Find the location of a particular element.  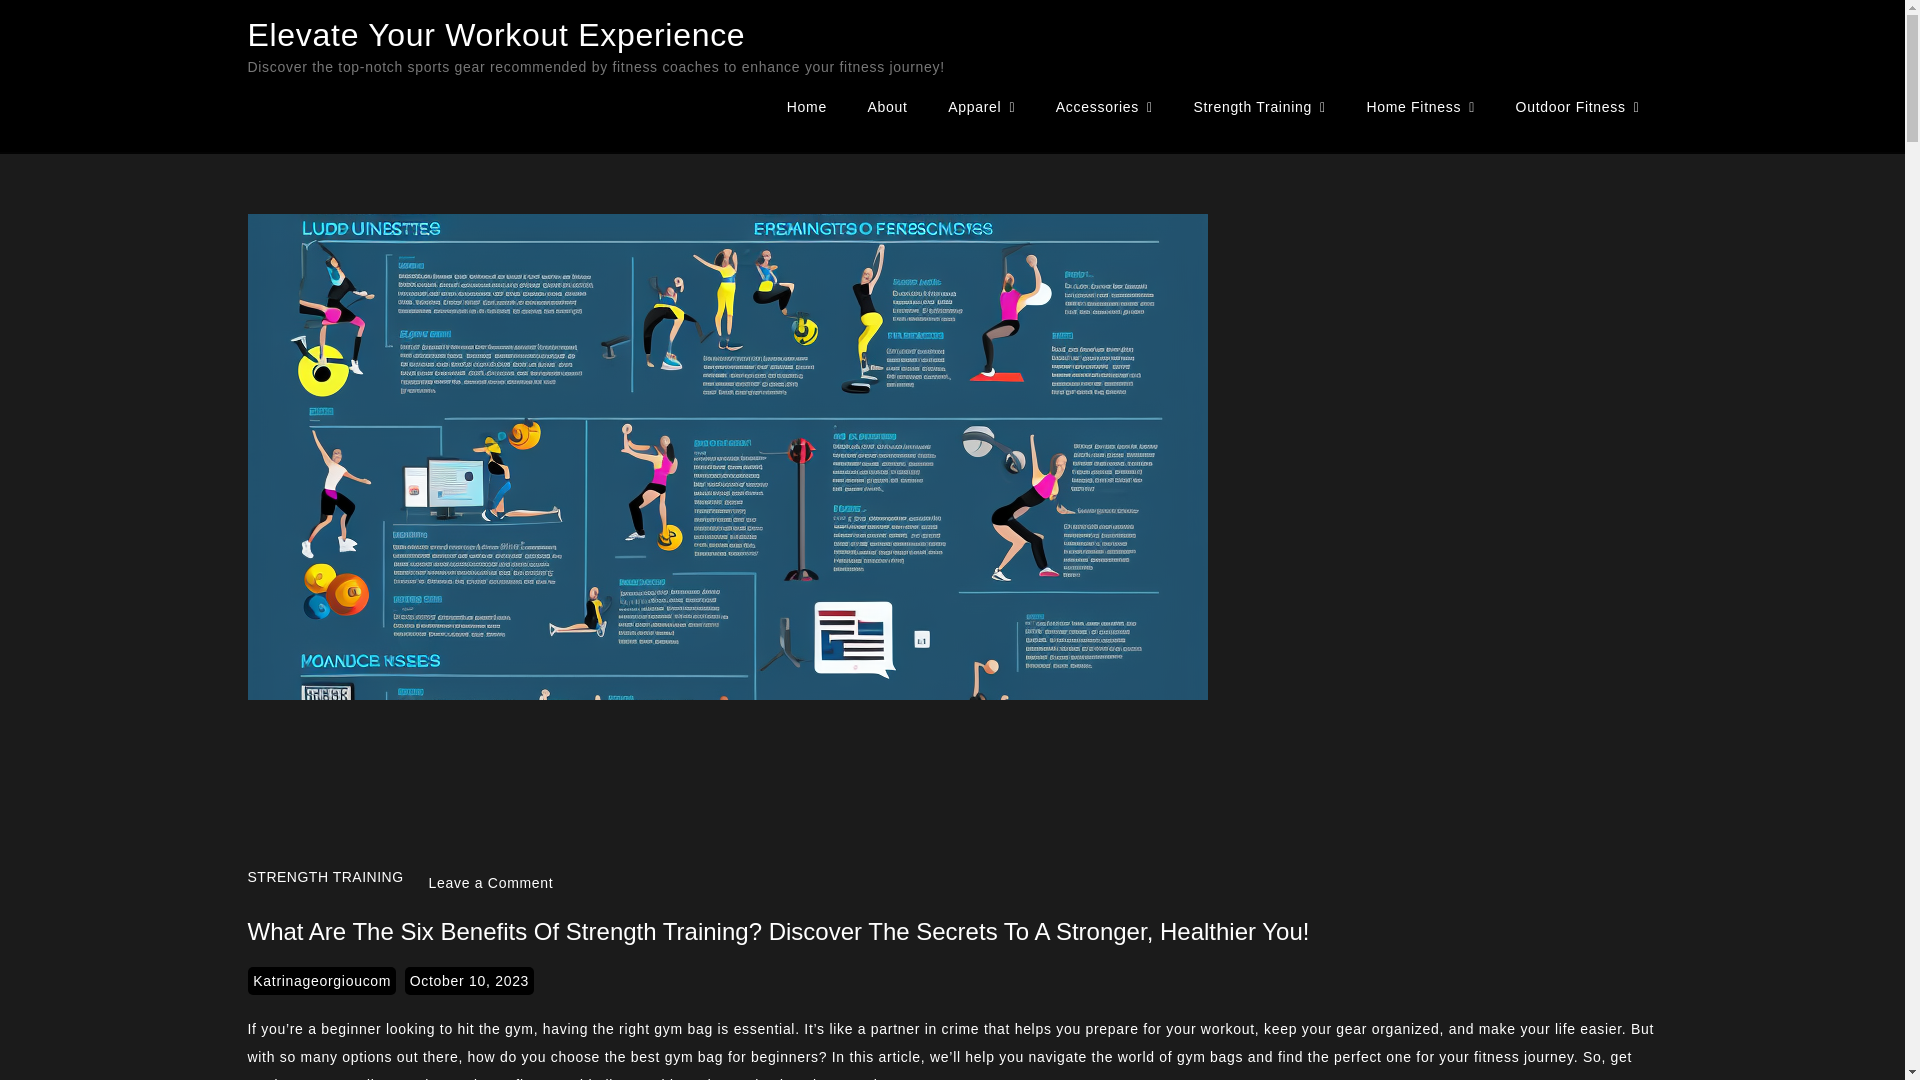

Accessories is located at coordinates (1104, 107).